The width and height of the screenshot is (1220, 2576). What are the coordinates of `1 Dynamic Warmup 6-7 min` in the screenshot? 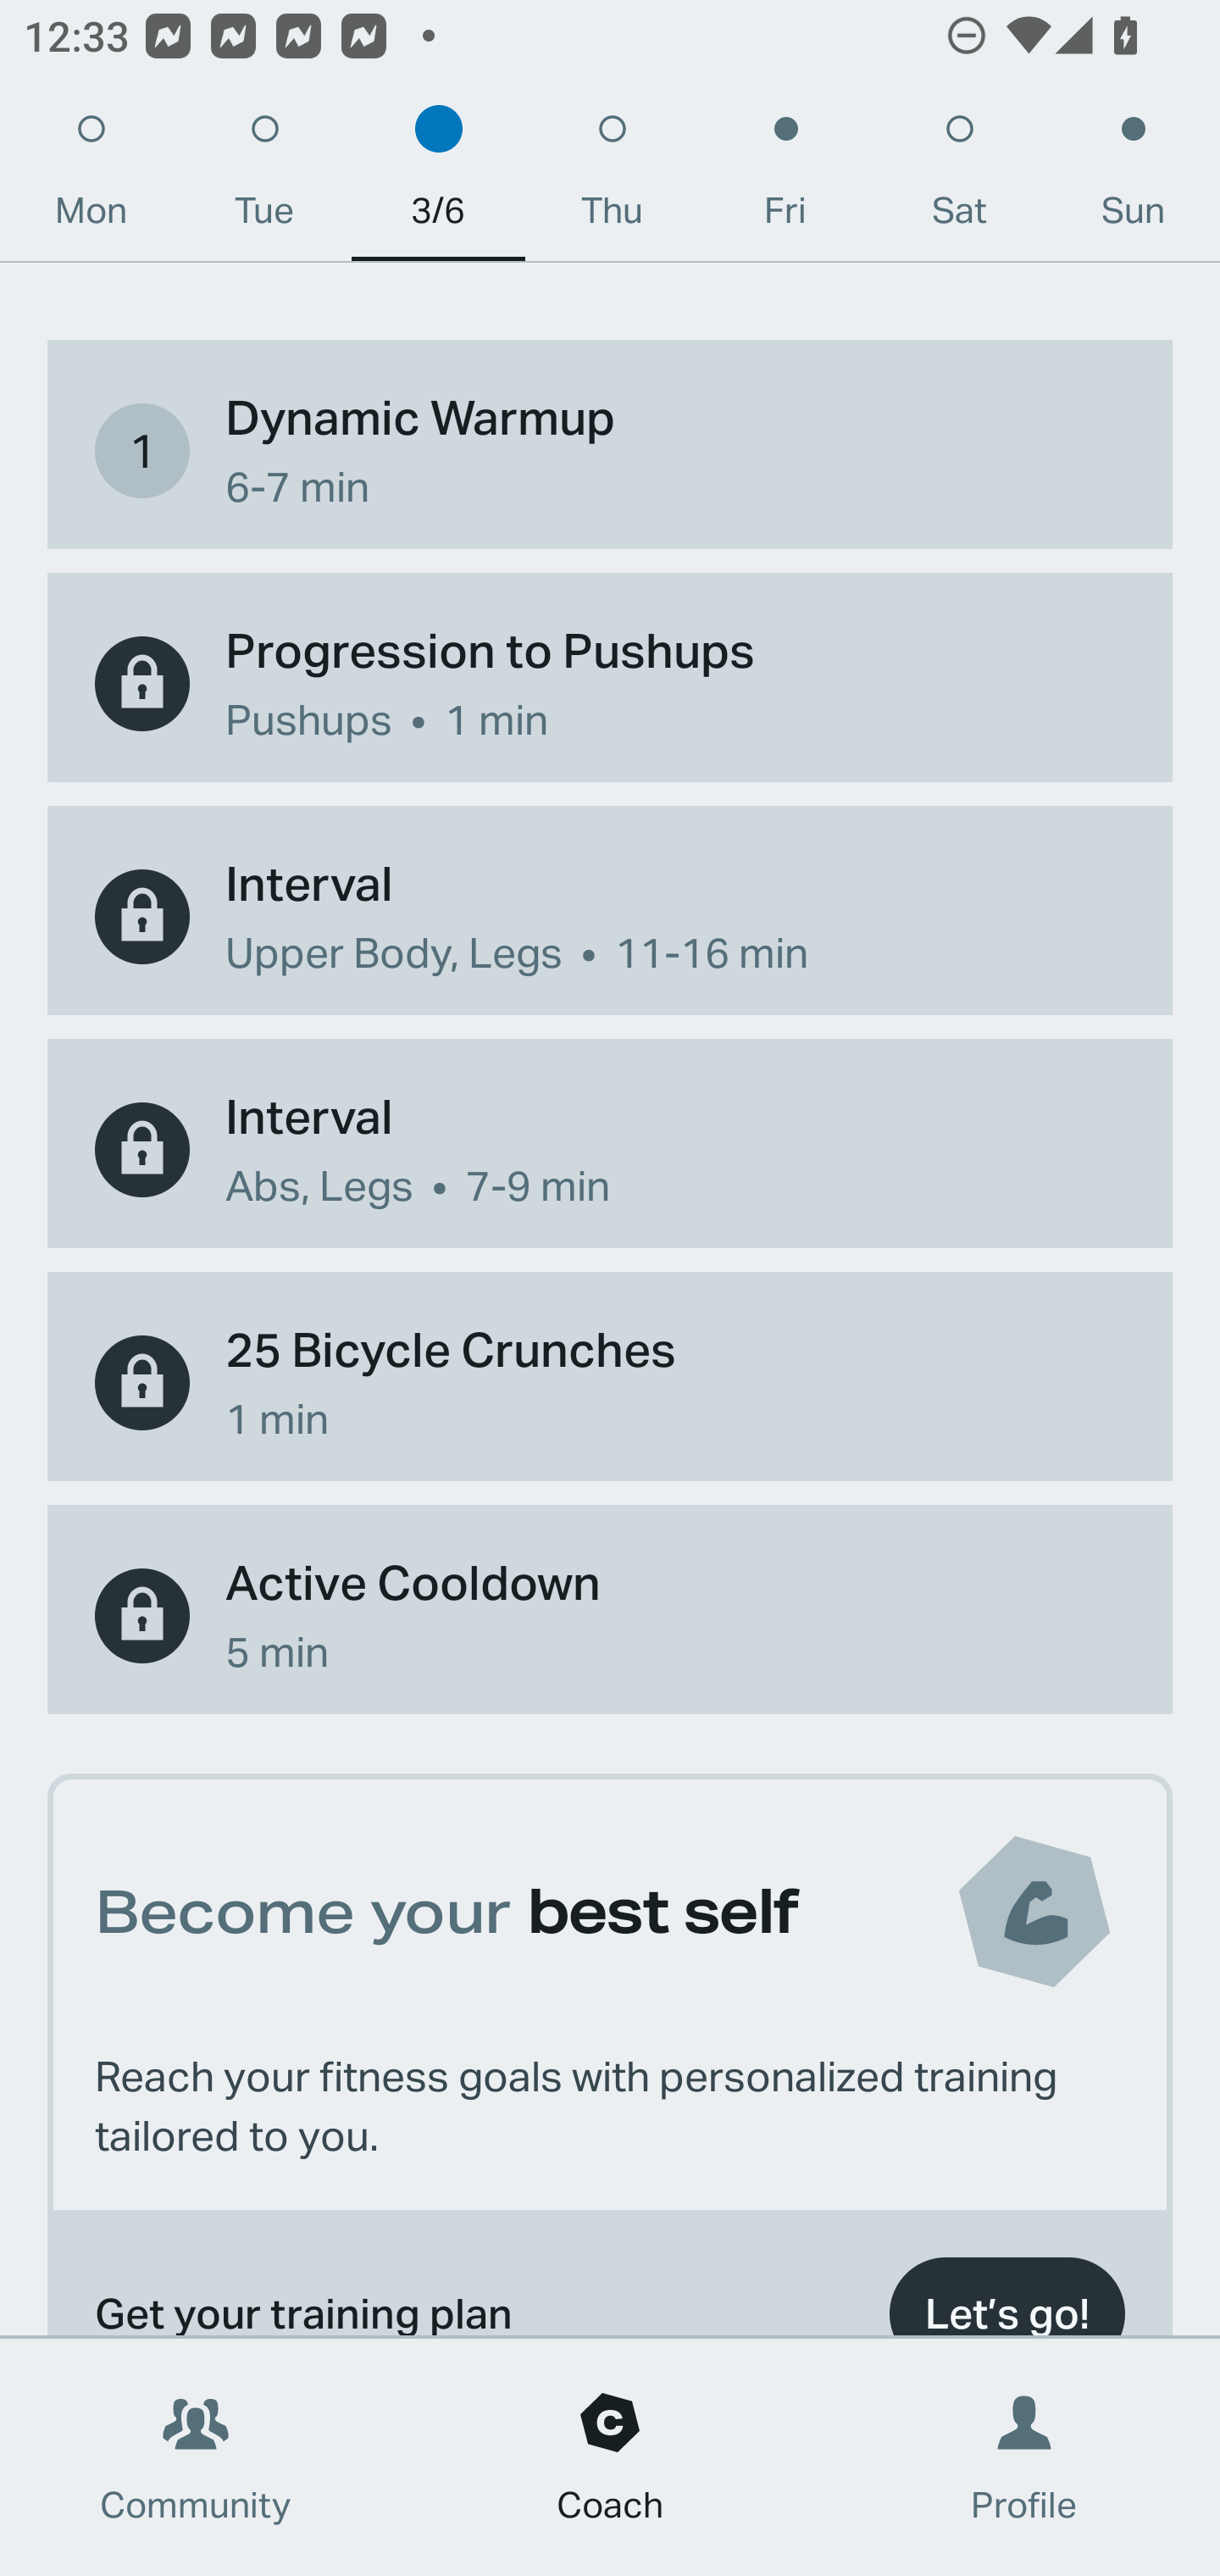 It's located at (610, 451).